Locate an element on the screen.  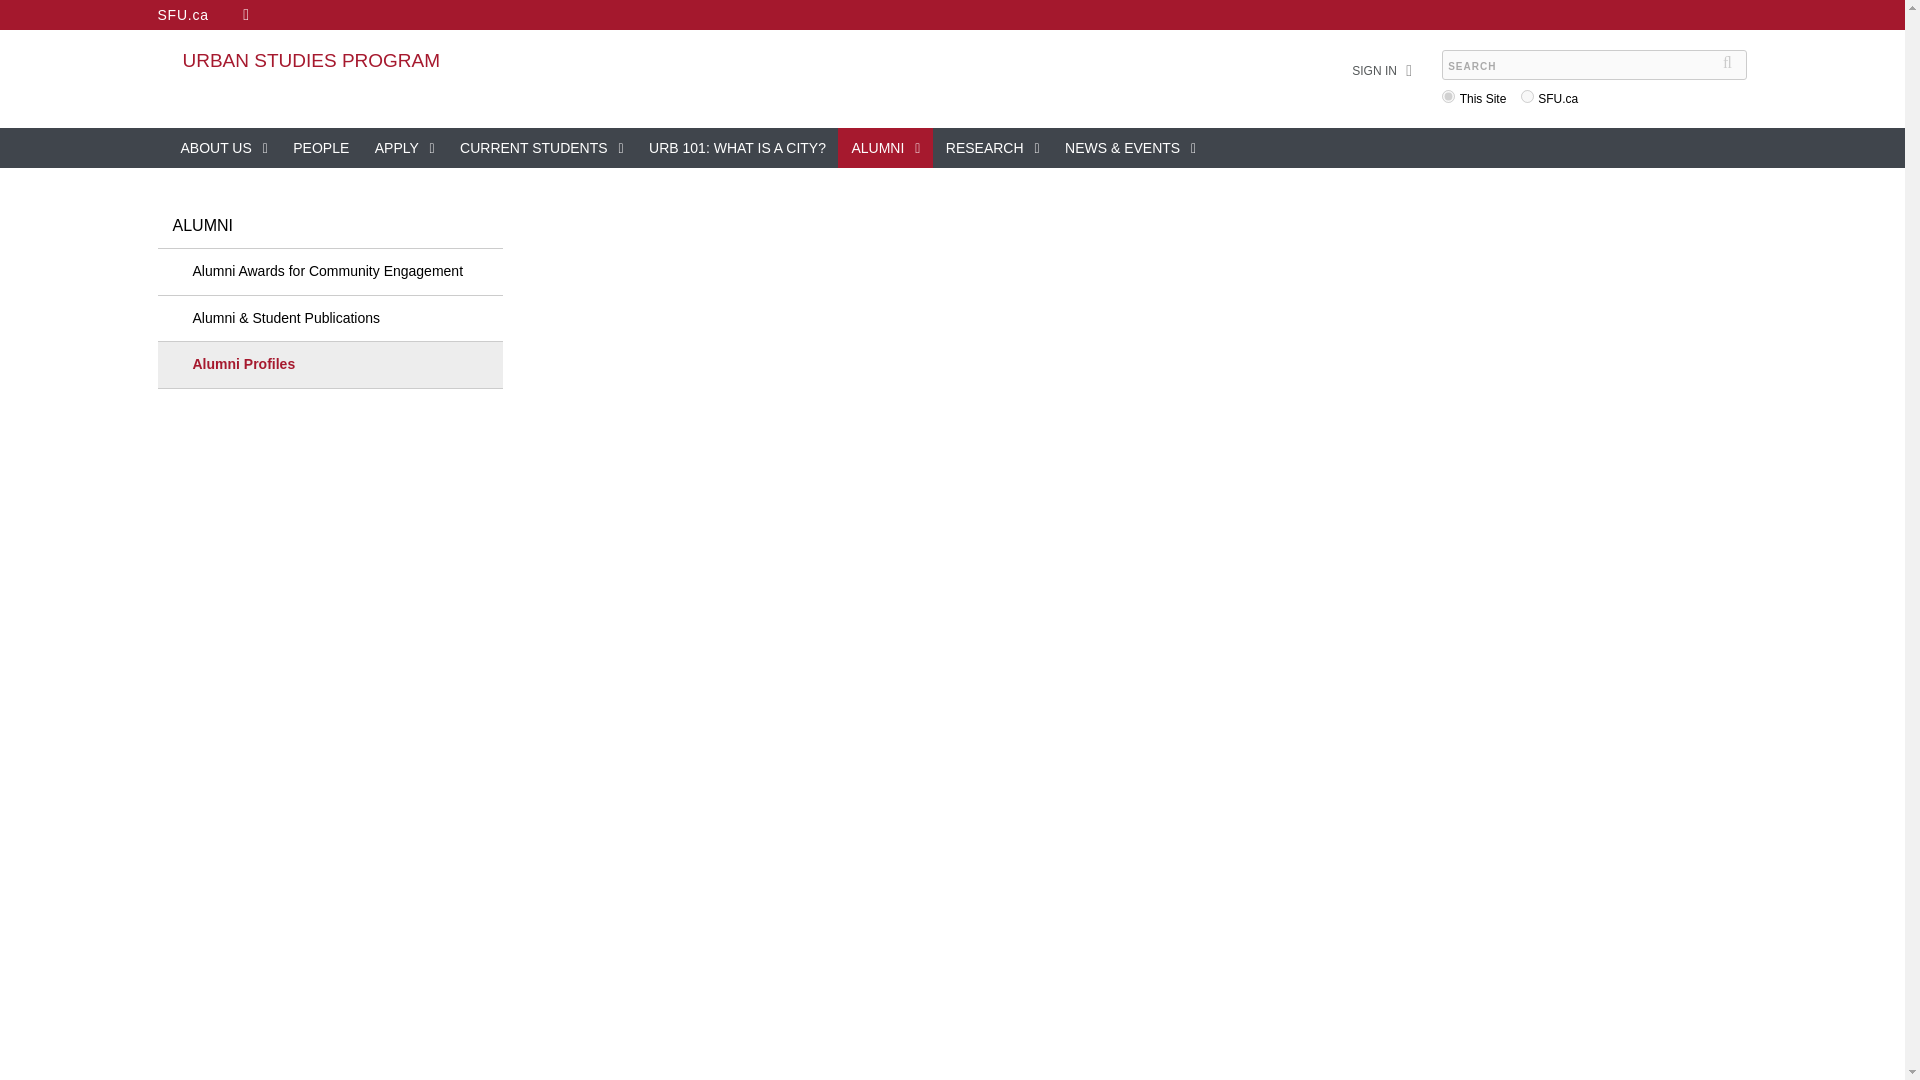
SIGN IN is located at coordinates (1374, 71).